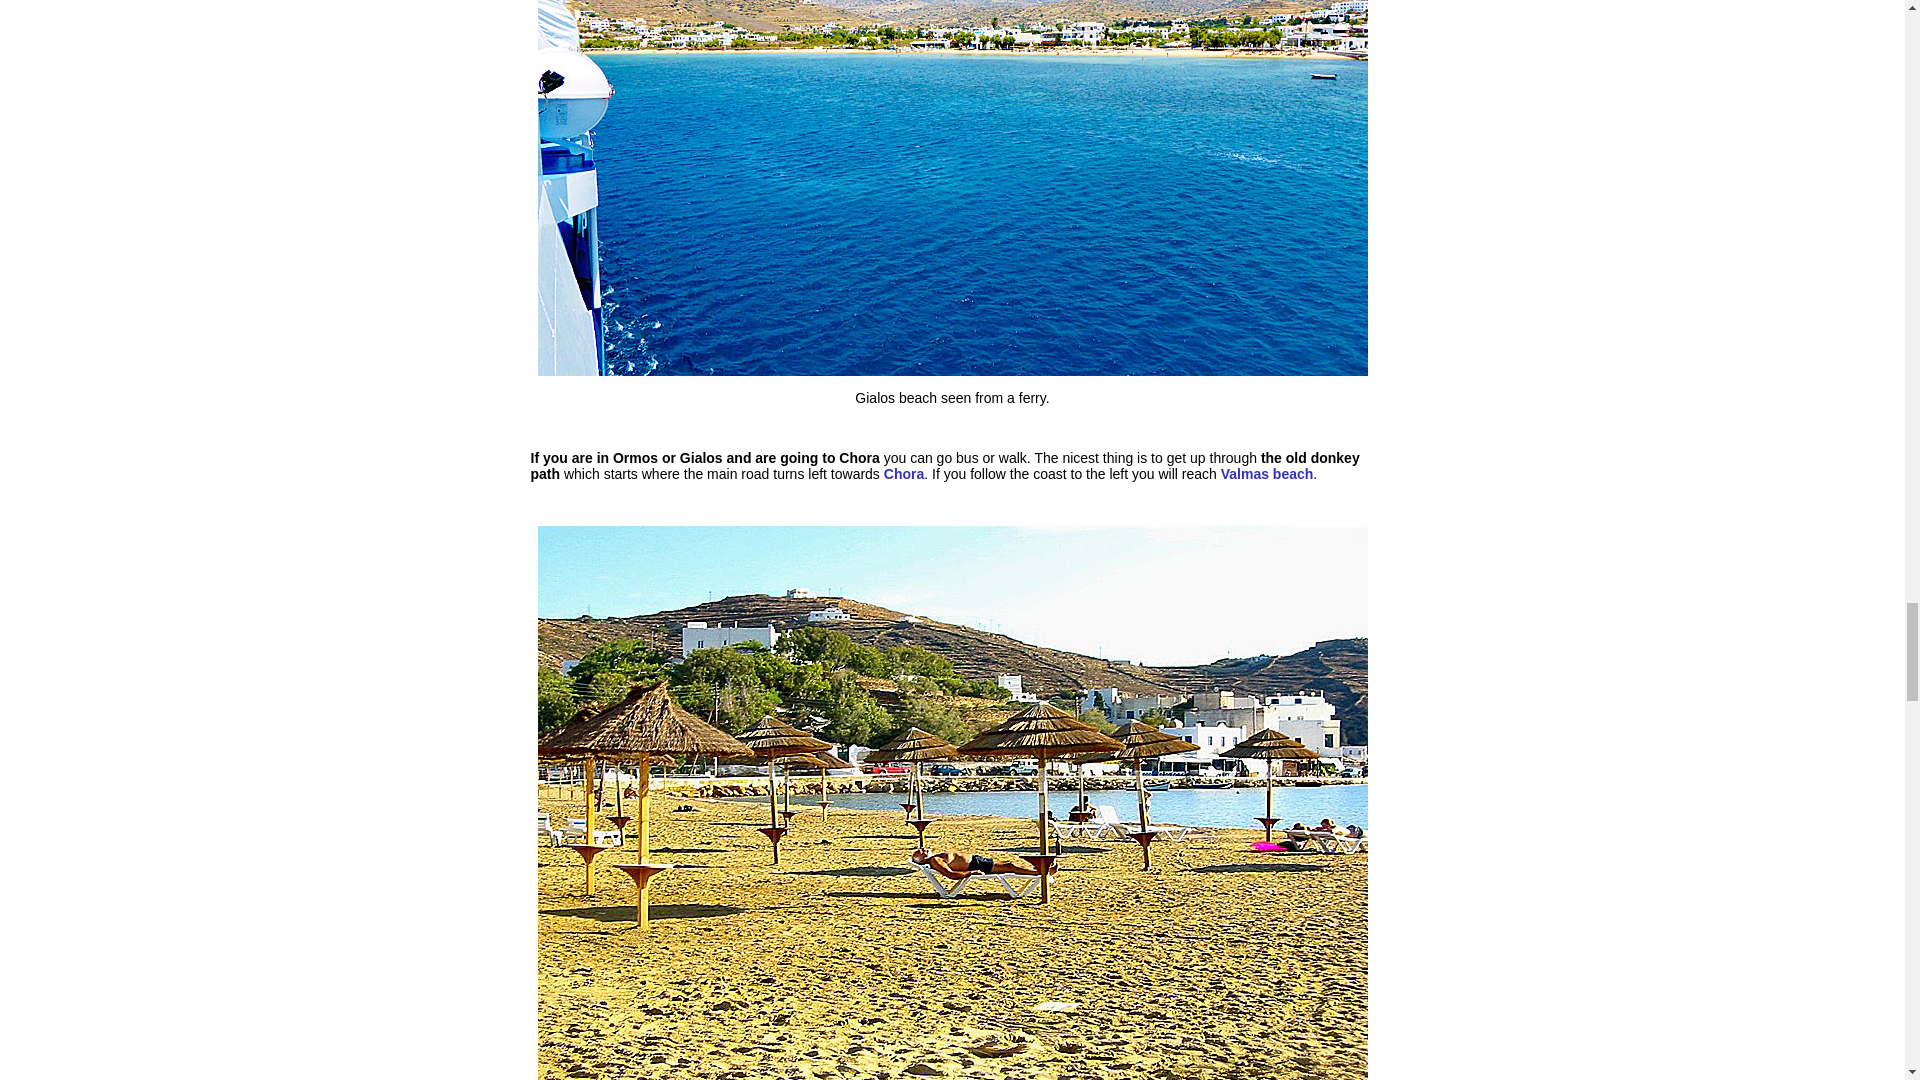  What do you see at coordinates (903, 473) in the screenshot?
I see `Chora` at bounding box center [903, 473].